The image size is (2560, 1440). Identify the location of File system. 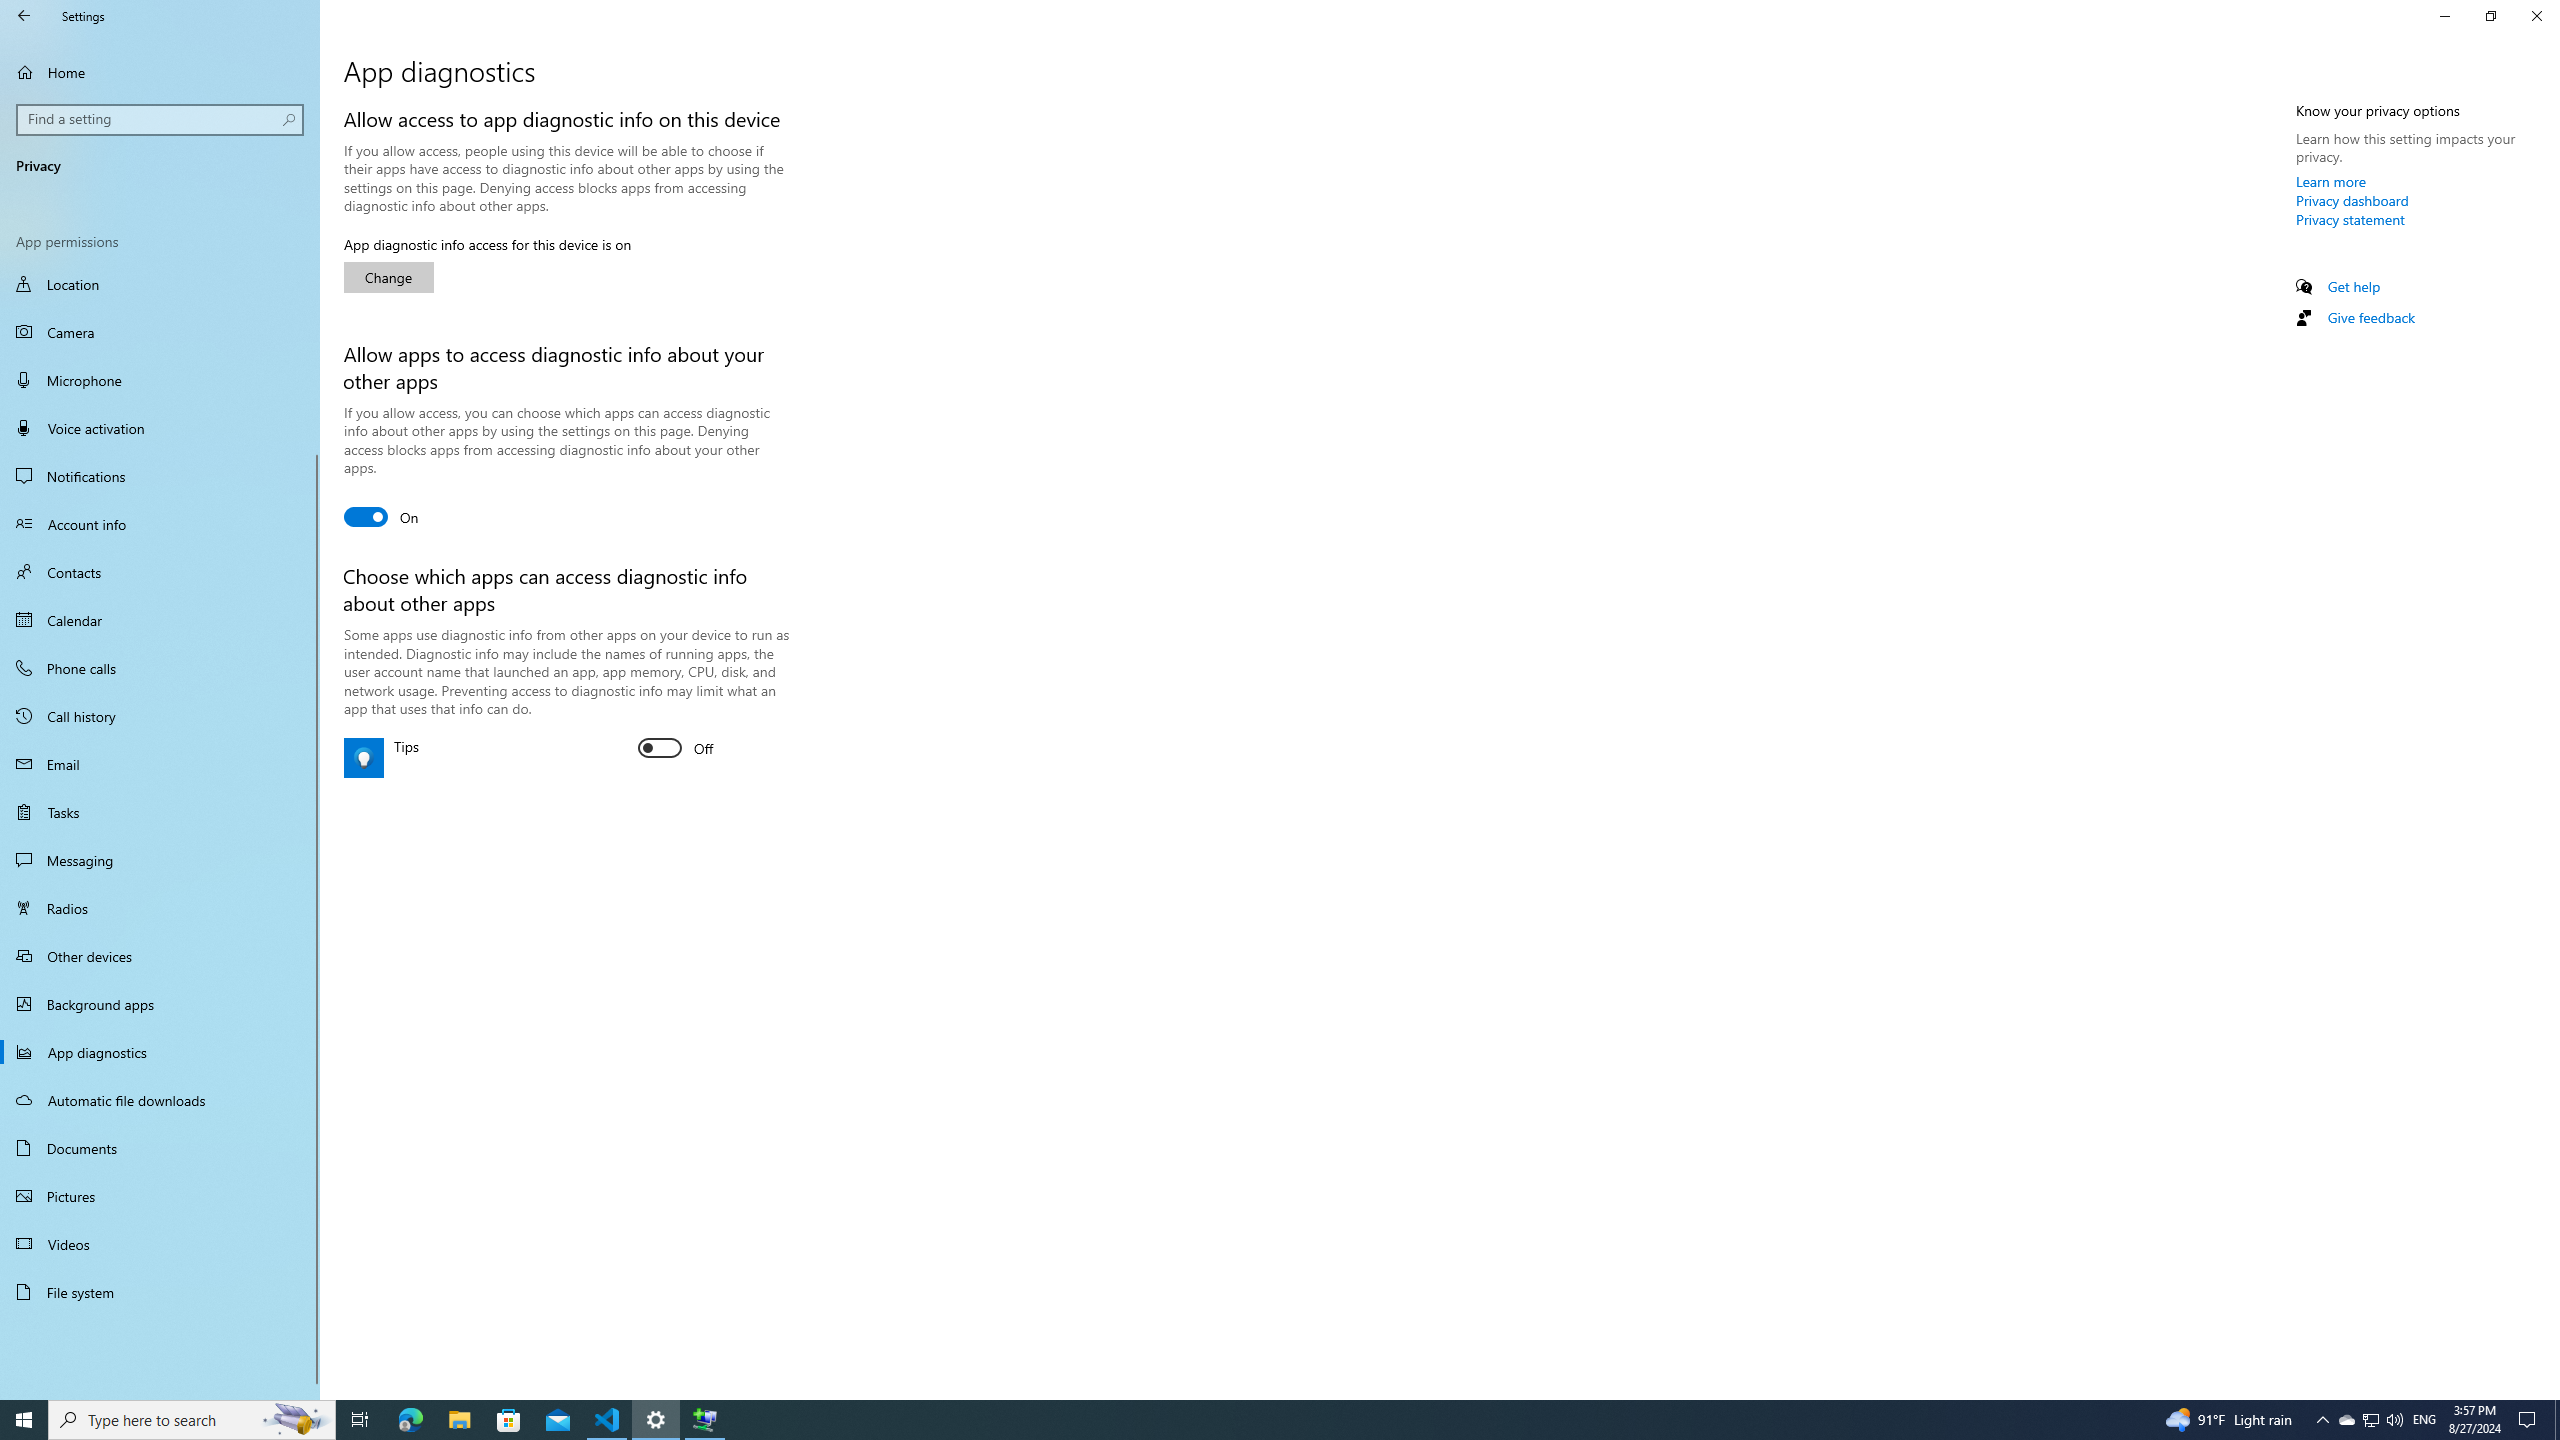
(2444, 16).